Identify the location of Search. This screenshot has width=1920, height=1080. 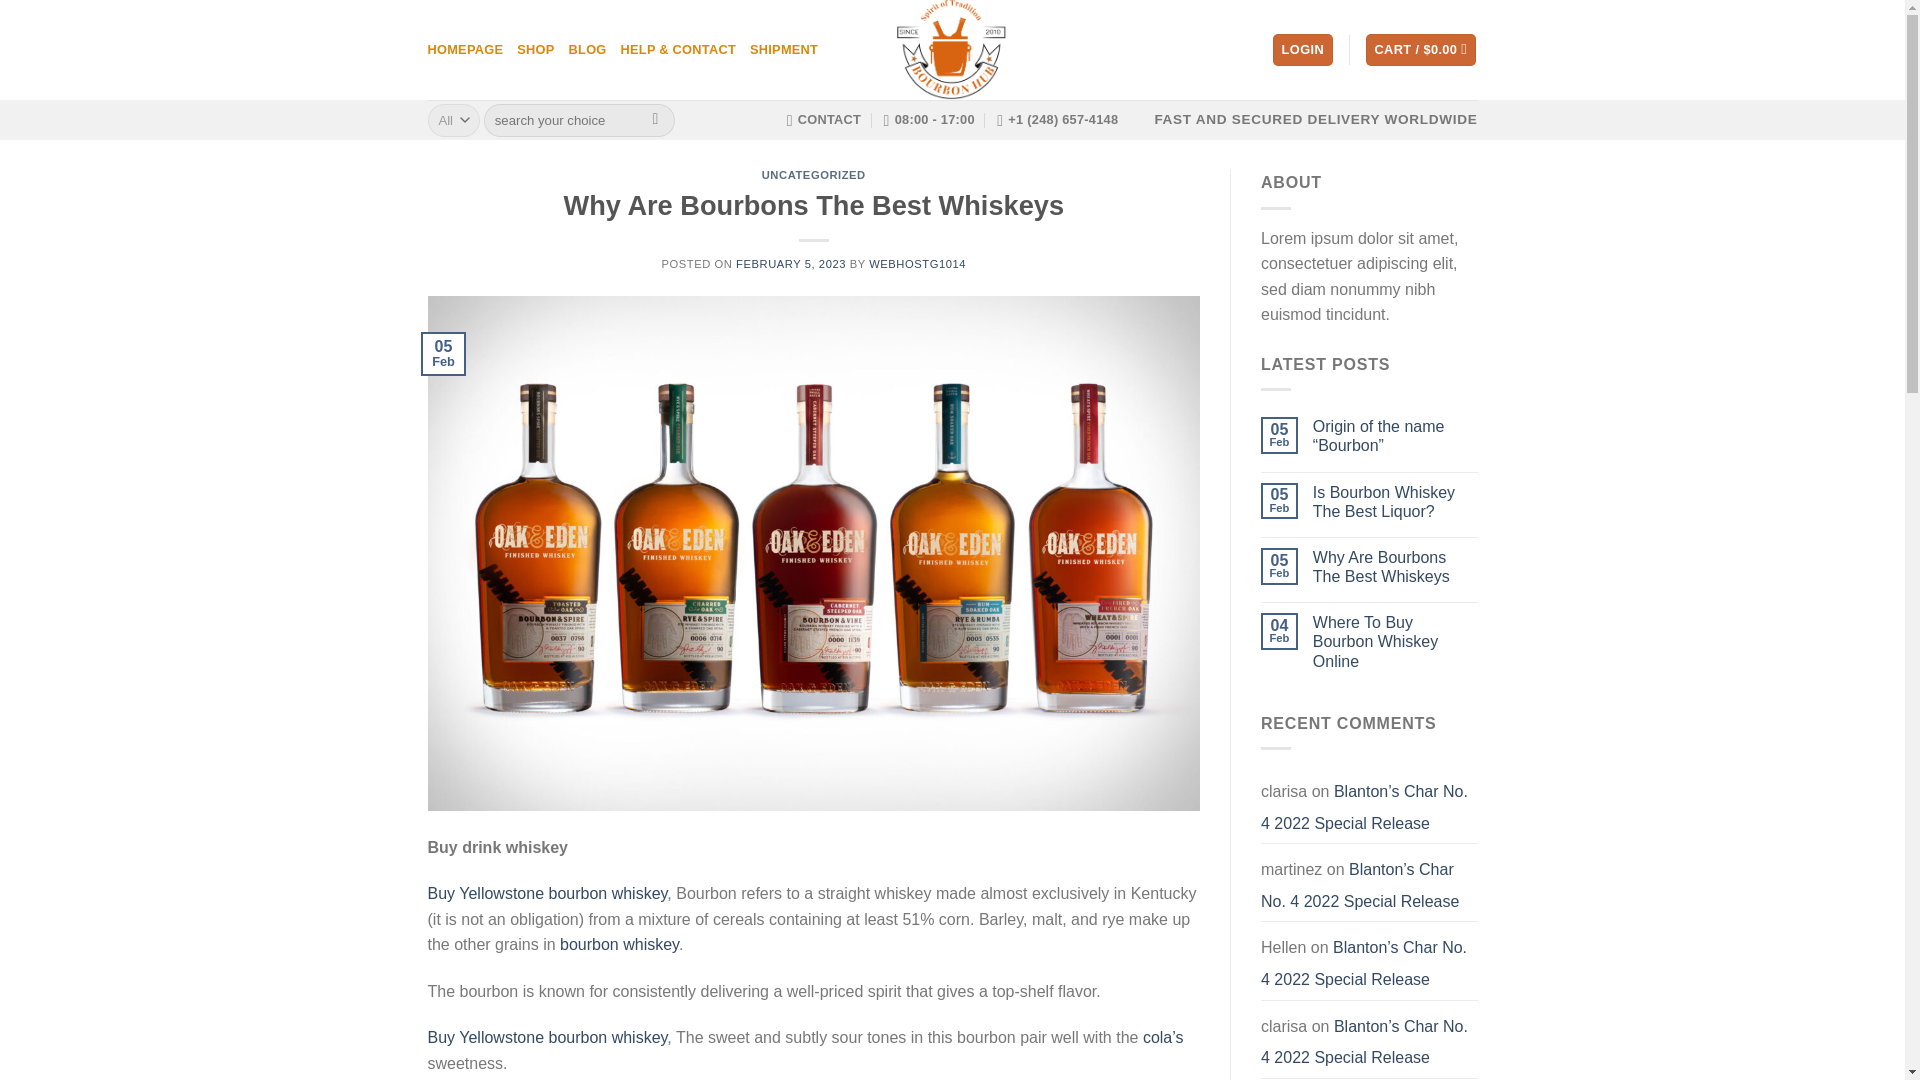
(656, 120).